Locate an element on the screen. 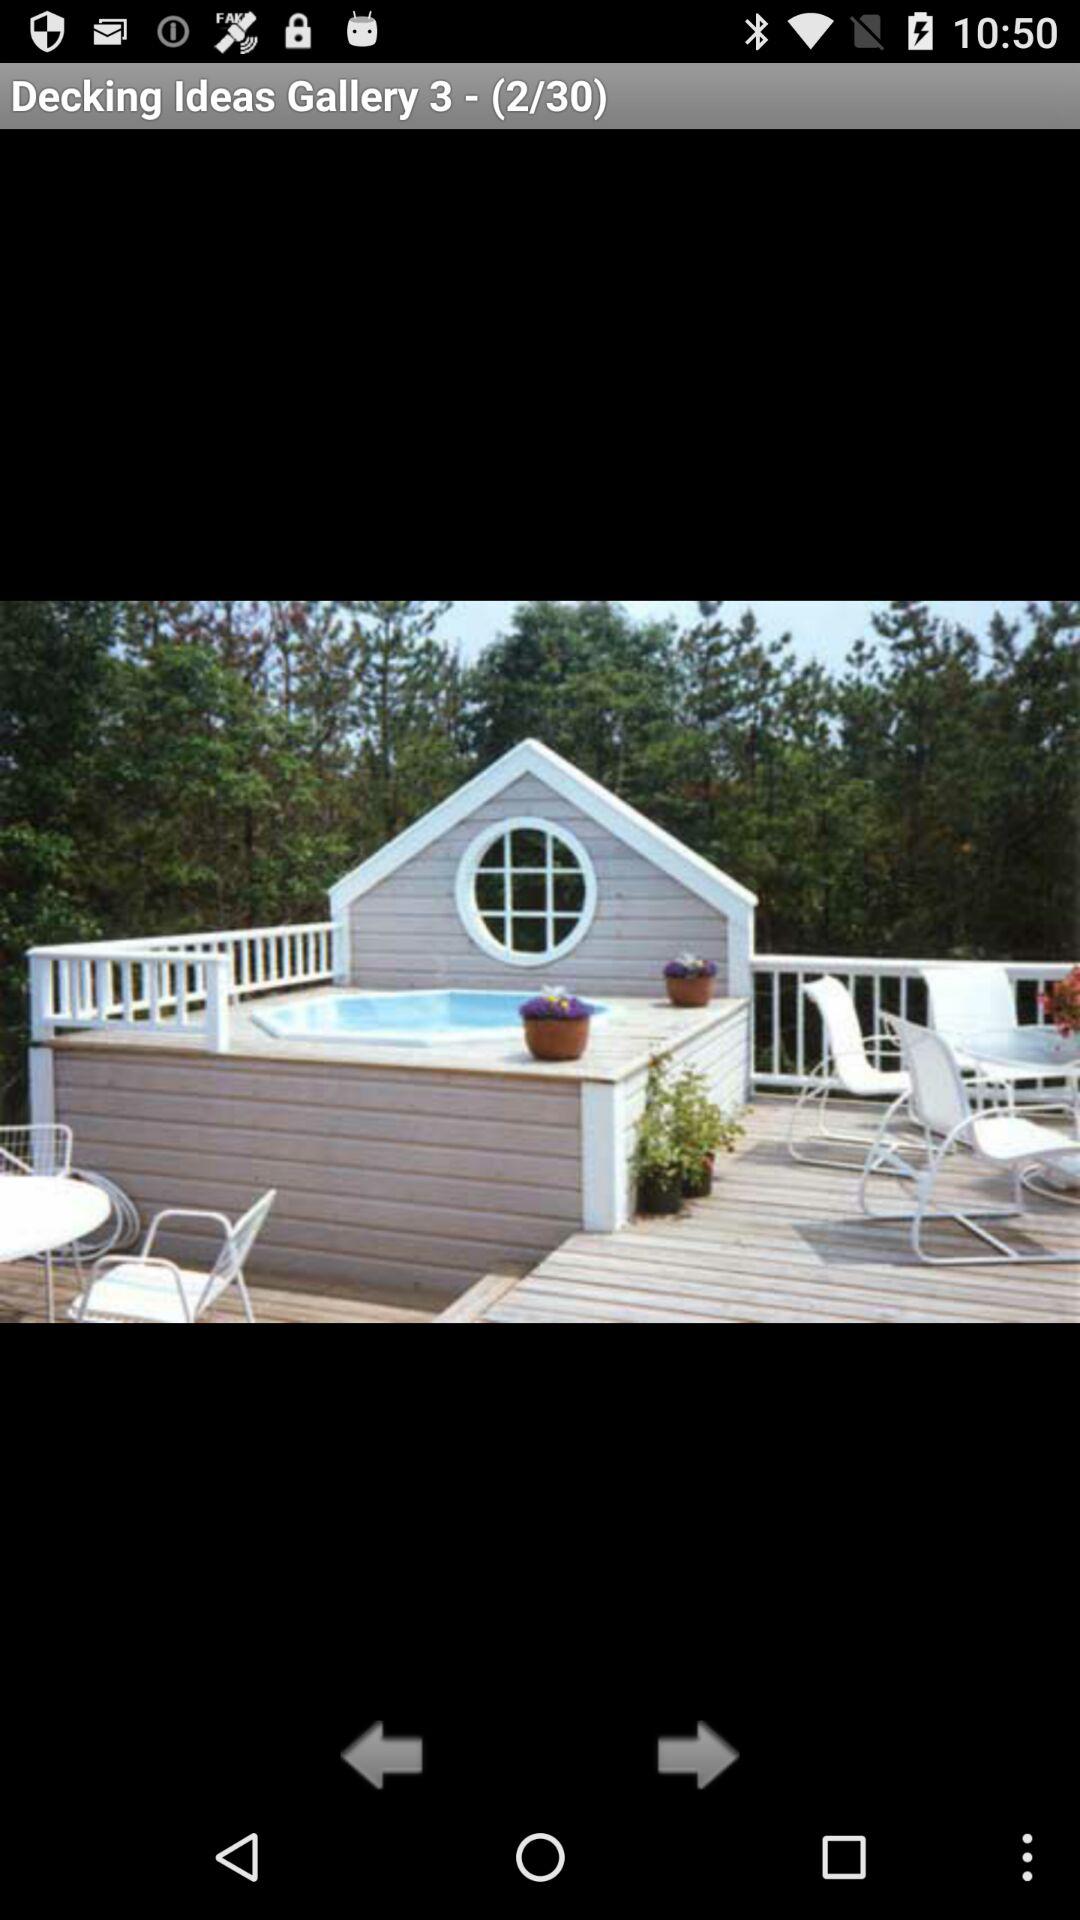  go to next is located at coordinates (692, 1757).